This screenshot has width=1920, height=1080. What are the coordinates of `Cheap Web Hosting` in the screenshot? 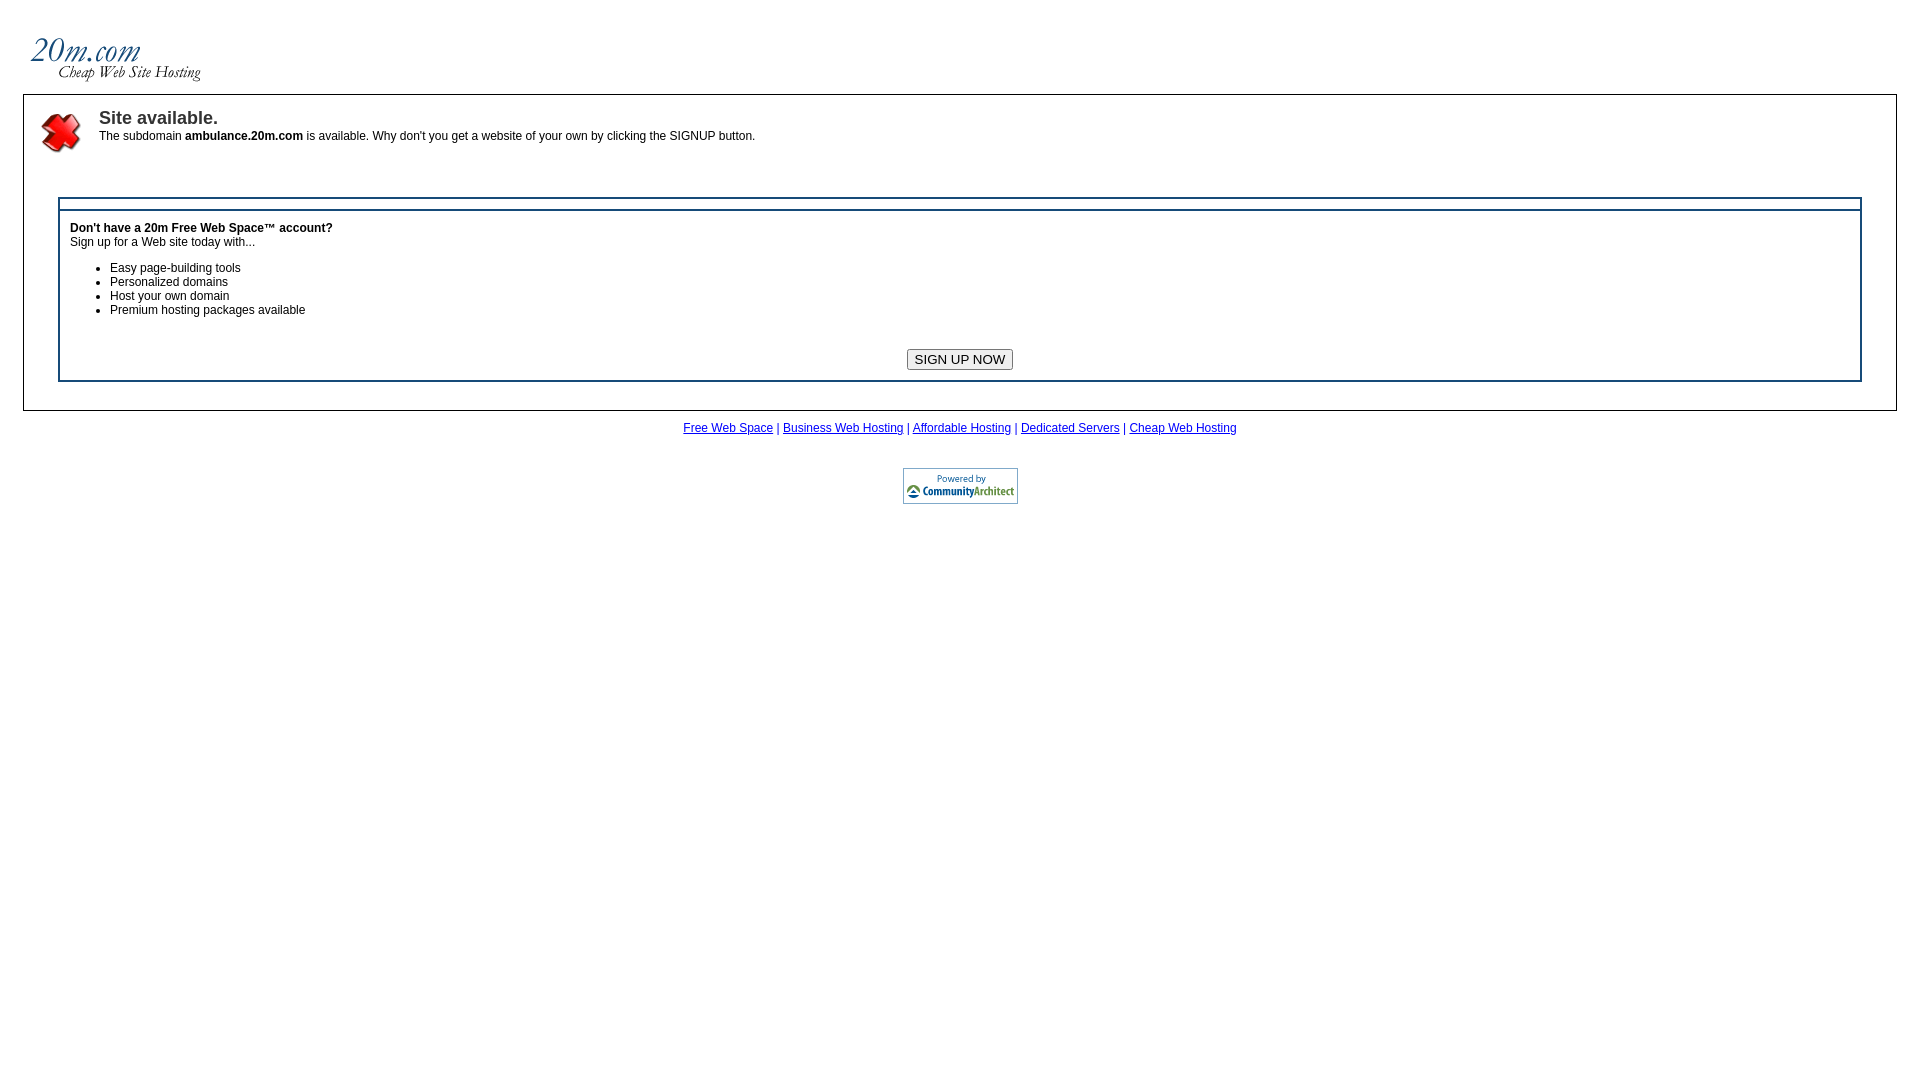 It's located at (1182, 428).